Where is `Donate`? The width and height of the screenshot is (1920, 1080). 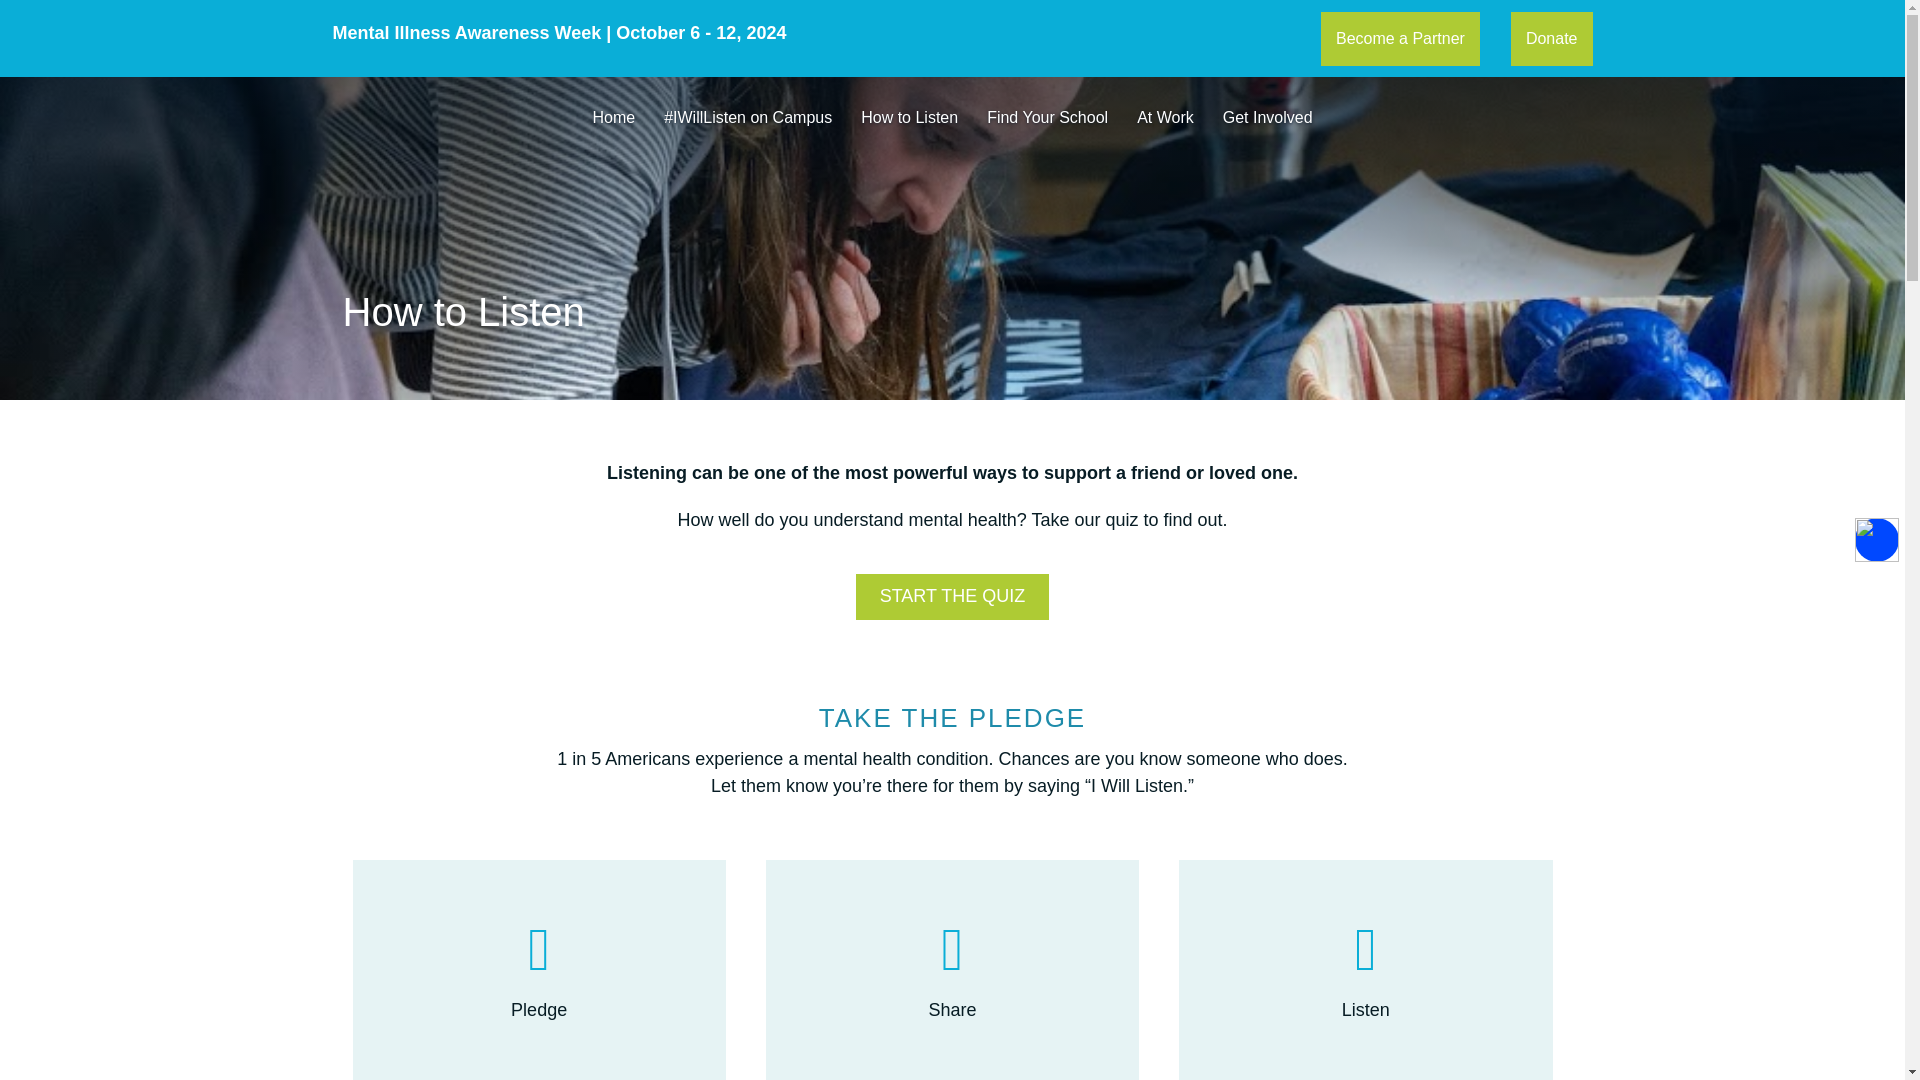
Donate is located at coordinates (1552, 38).